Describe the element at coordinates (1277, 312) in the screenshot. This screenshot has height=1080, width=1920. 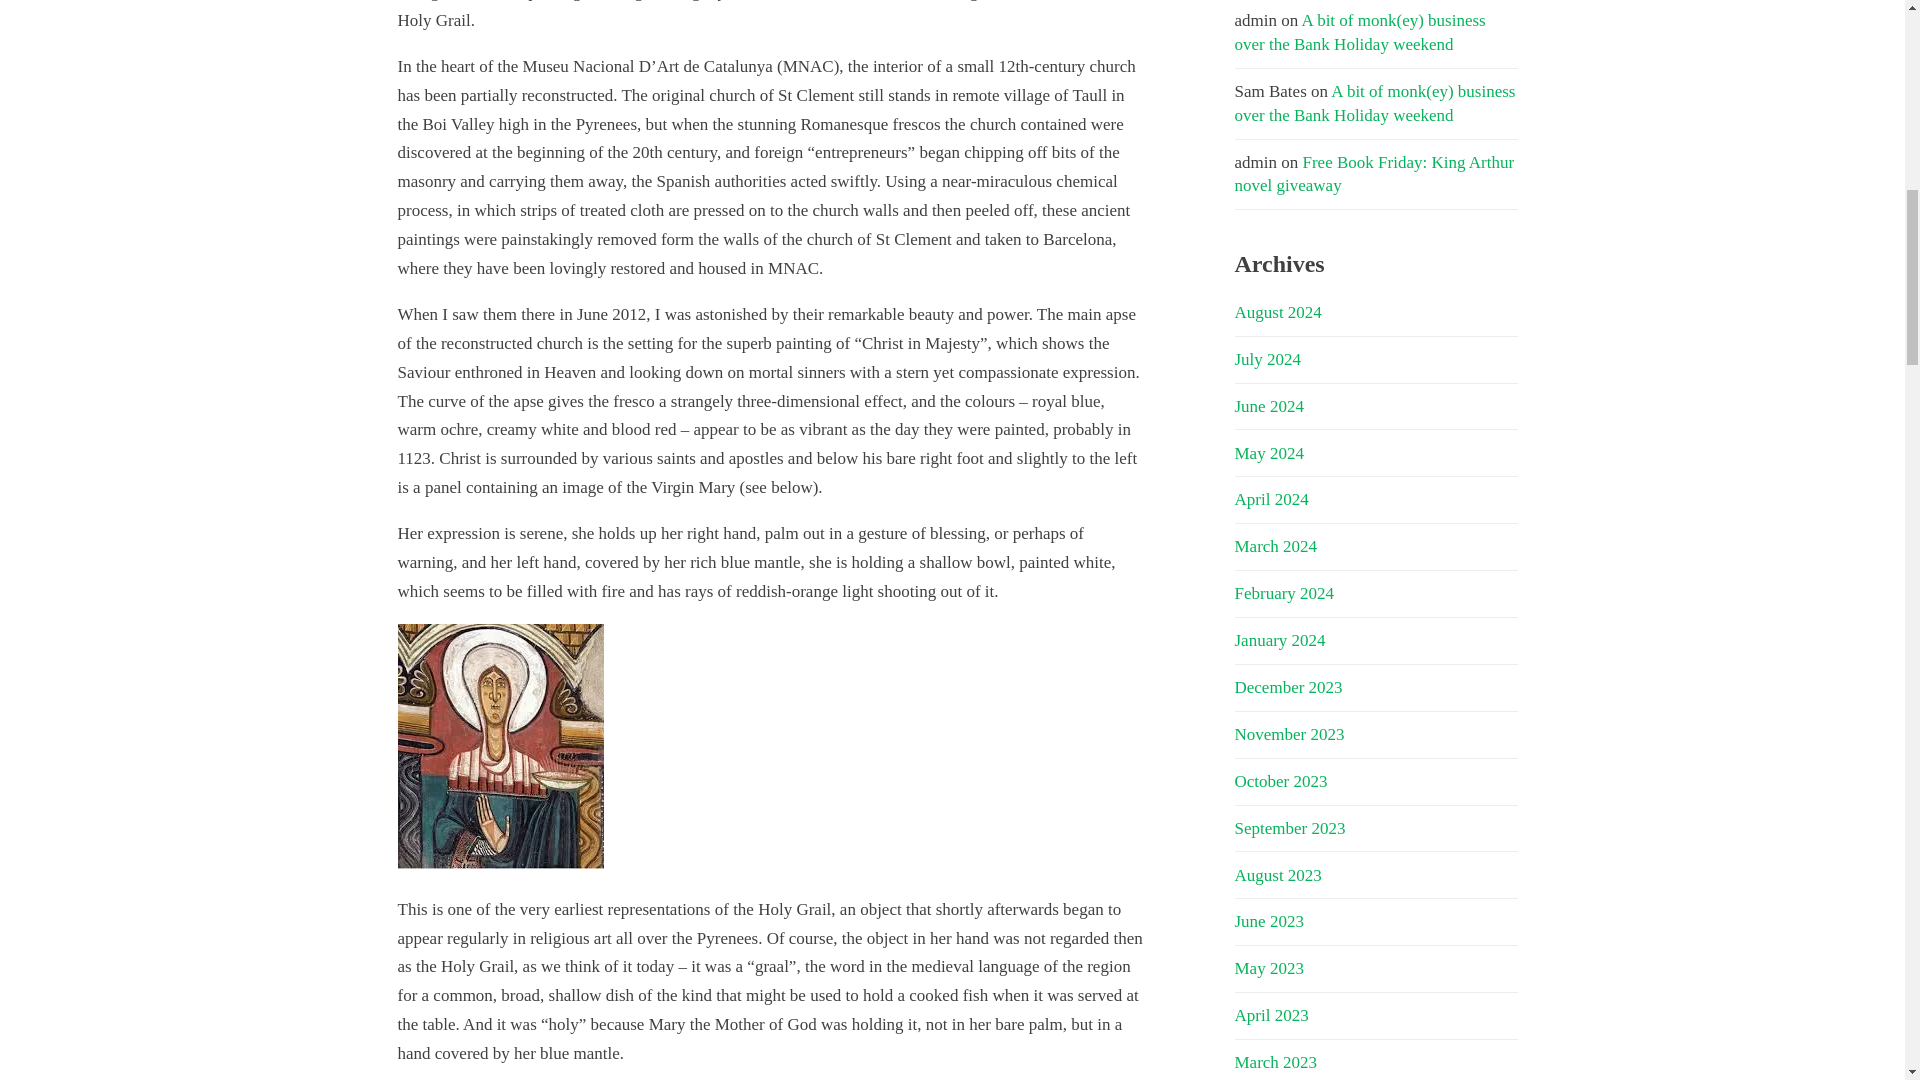
I see `August 2024` at that location.